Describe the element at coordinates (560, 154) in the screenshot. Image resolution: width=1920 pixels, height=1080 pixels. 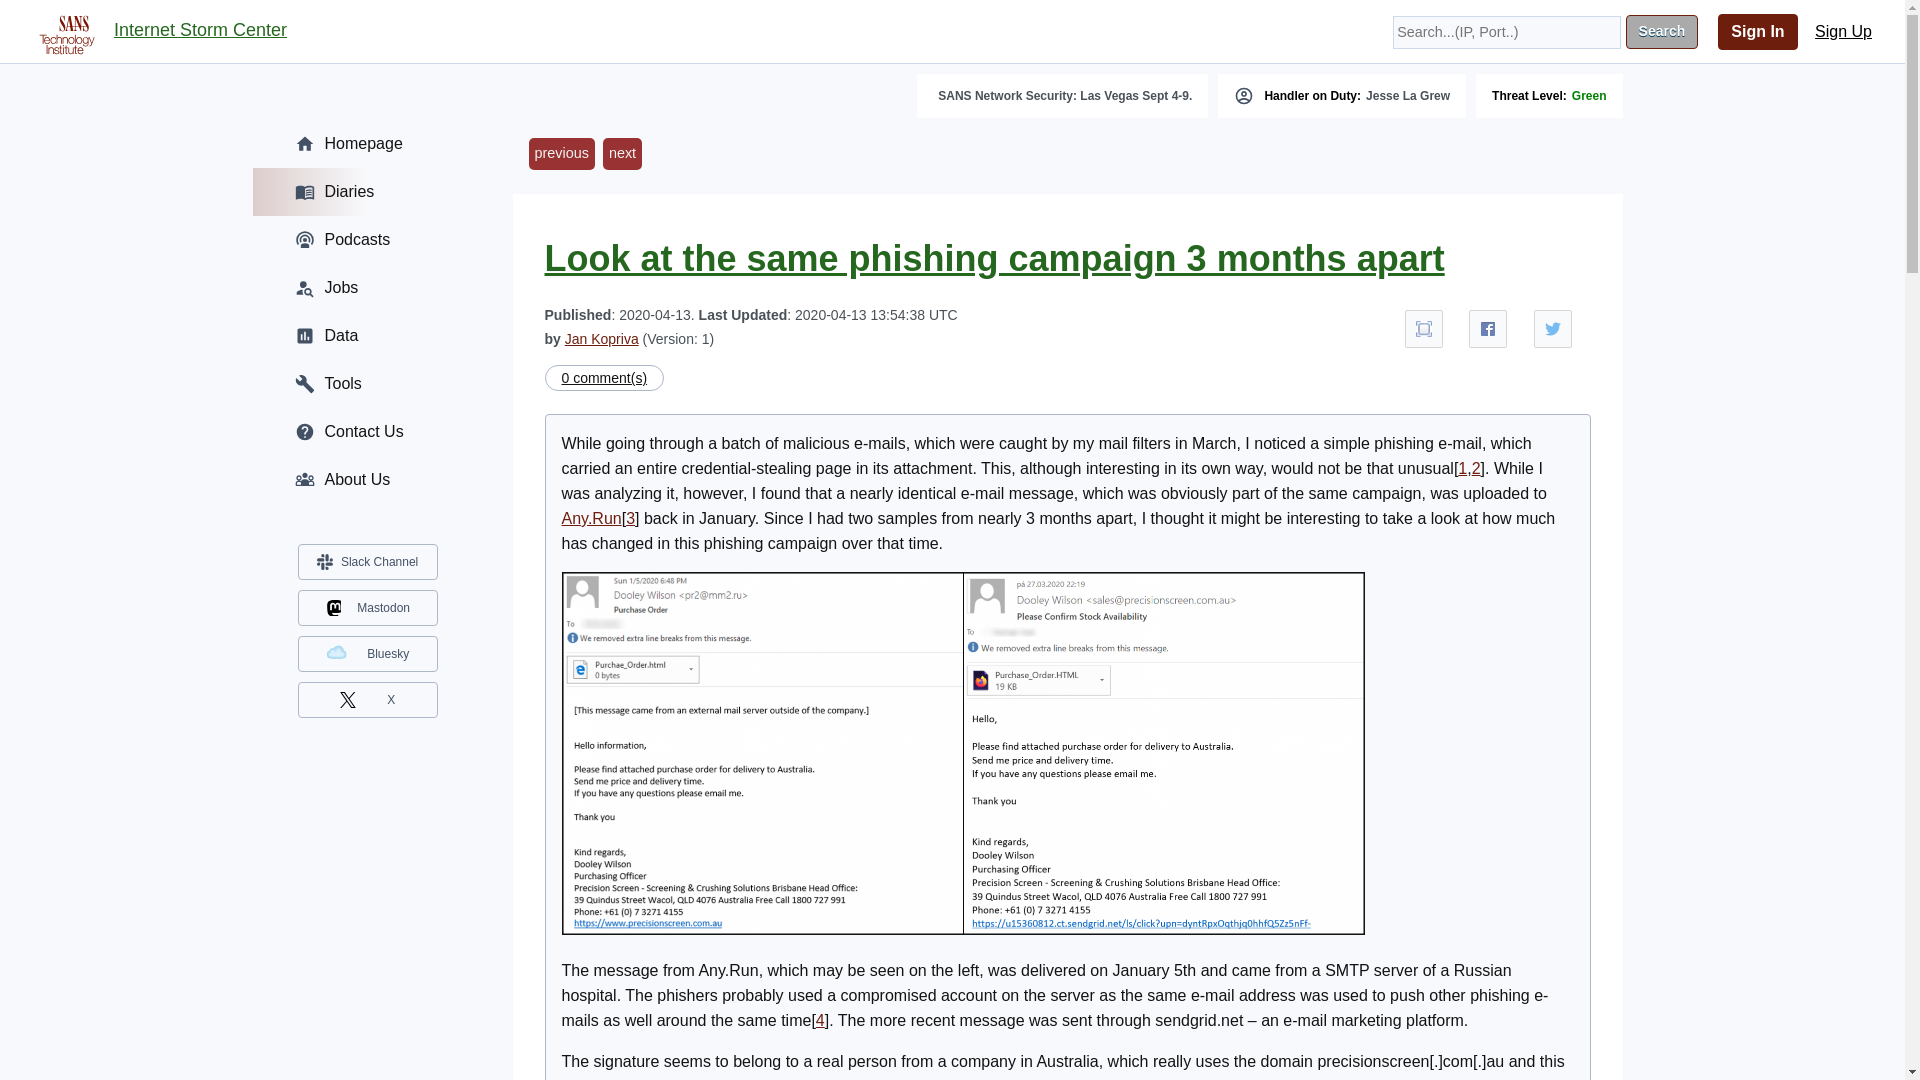
I see `previous` at that location.